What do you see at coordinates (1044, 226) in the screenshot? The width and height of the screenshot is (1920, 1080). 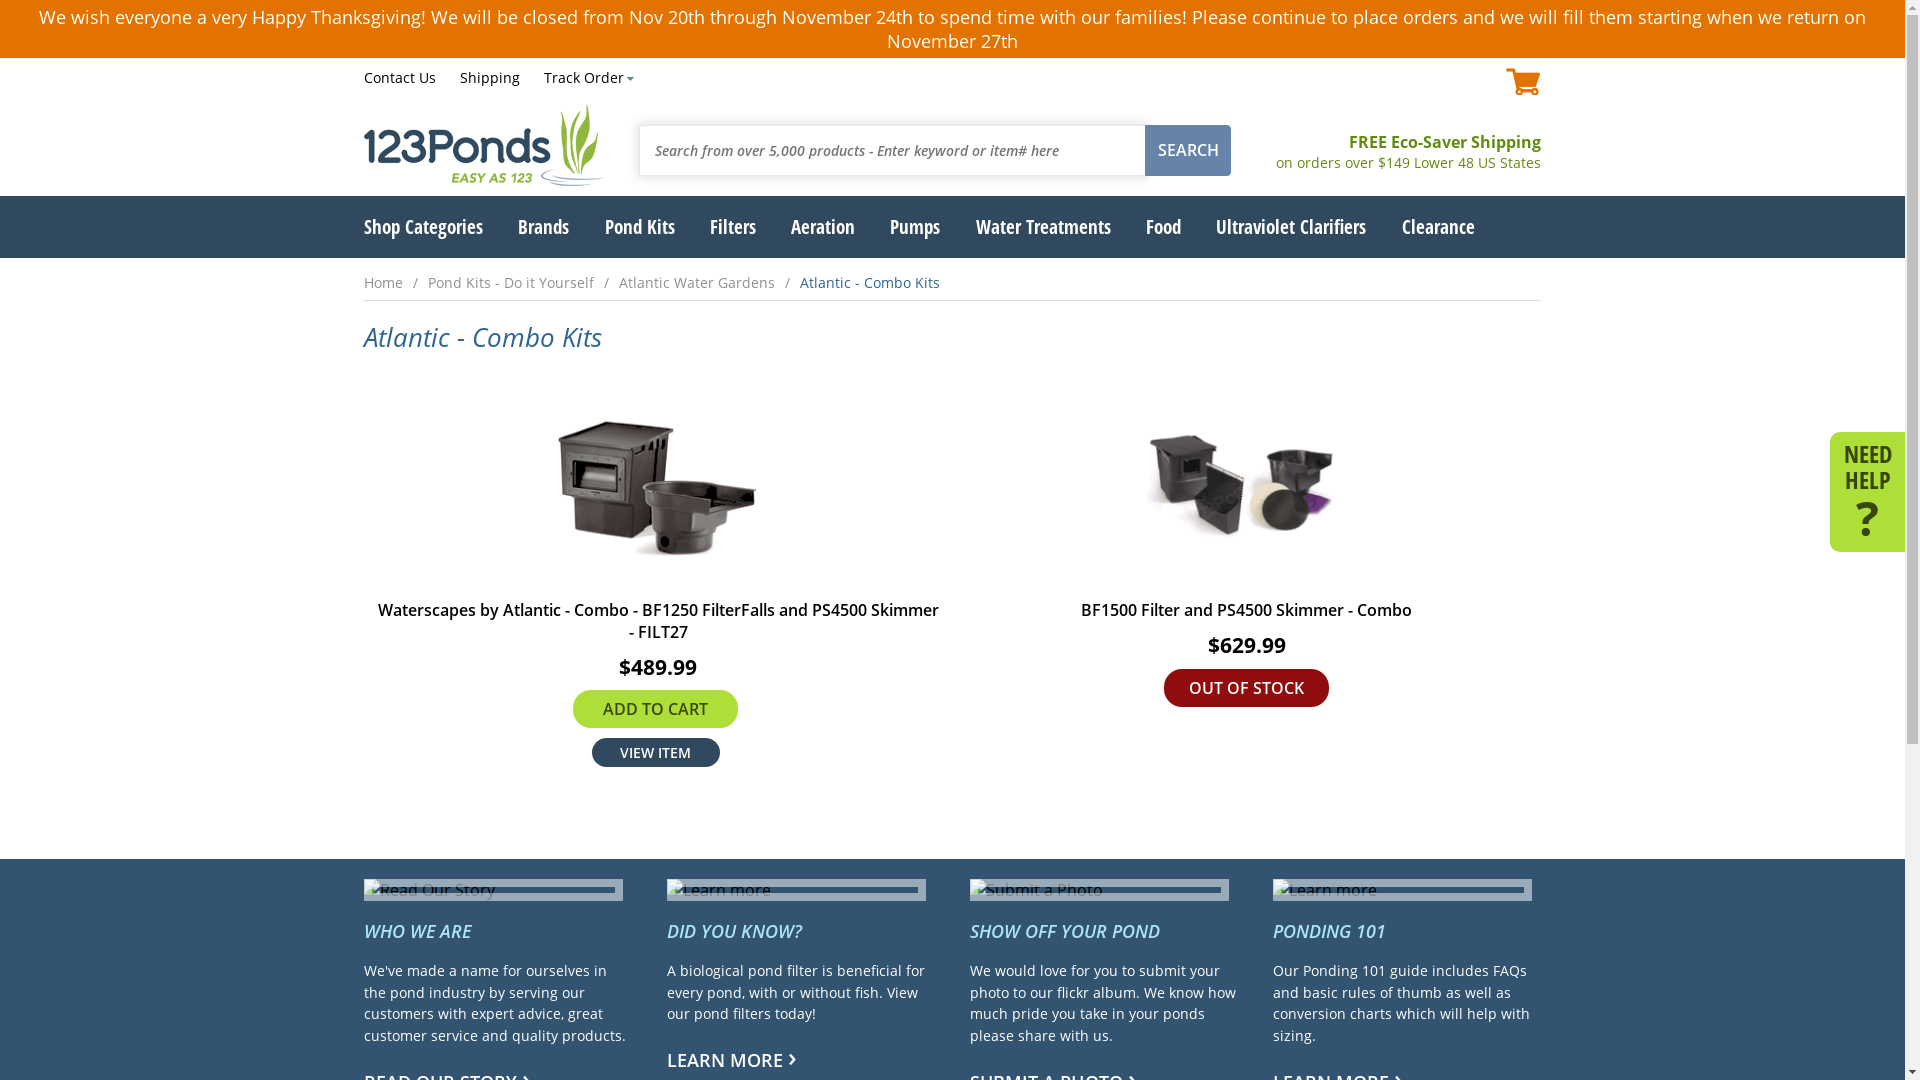 I see `Water Treatments` at bounding box center [1044, 226].